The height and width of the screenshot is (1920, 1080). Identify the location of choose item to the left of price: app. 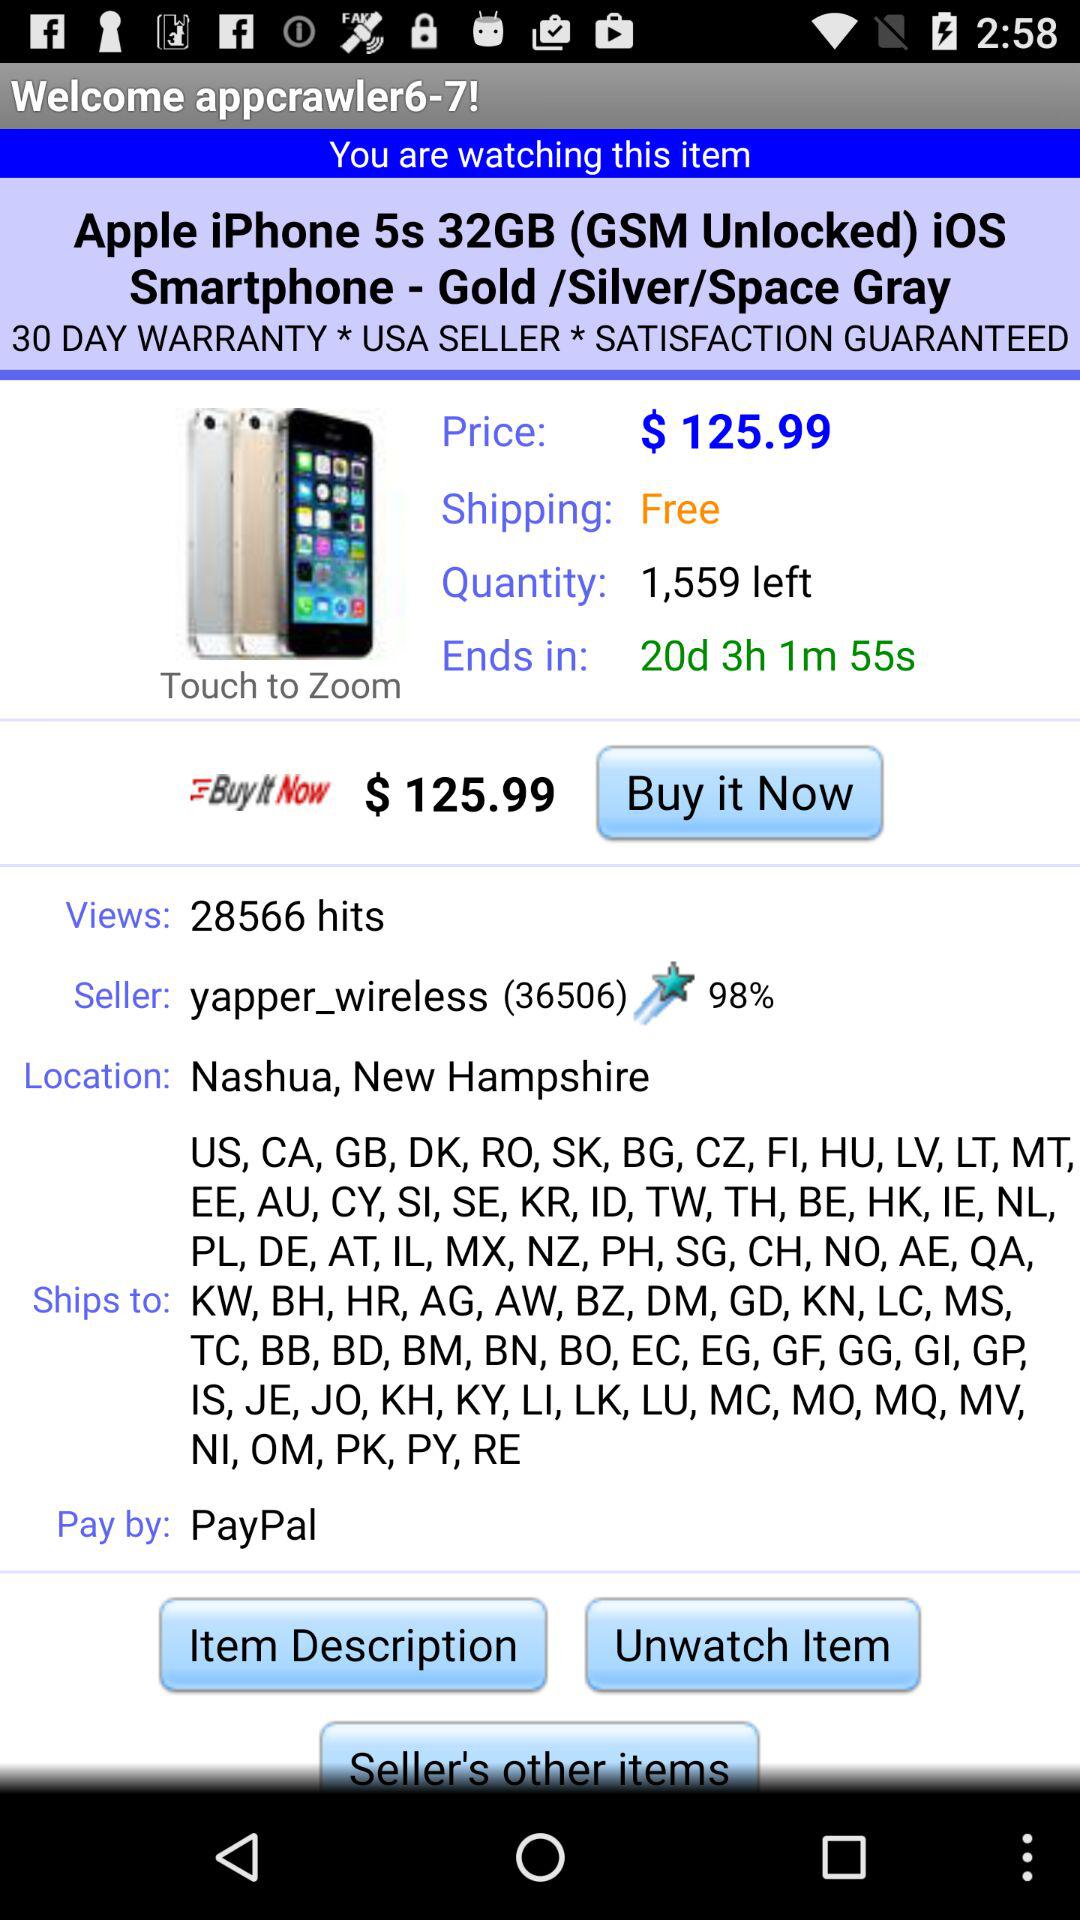
(280, 534).